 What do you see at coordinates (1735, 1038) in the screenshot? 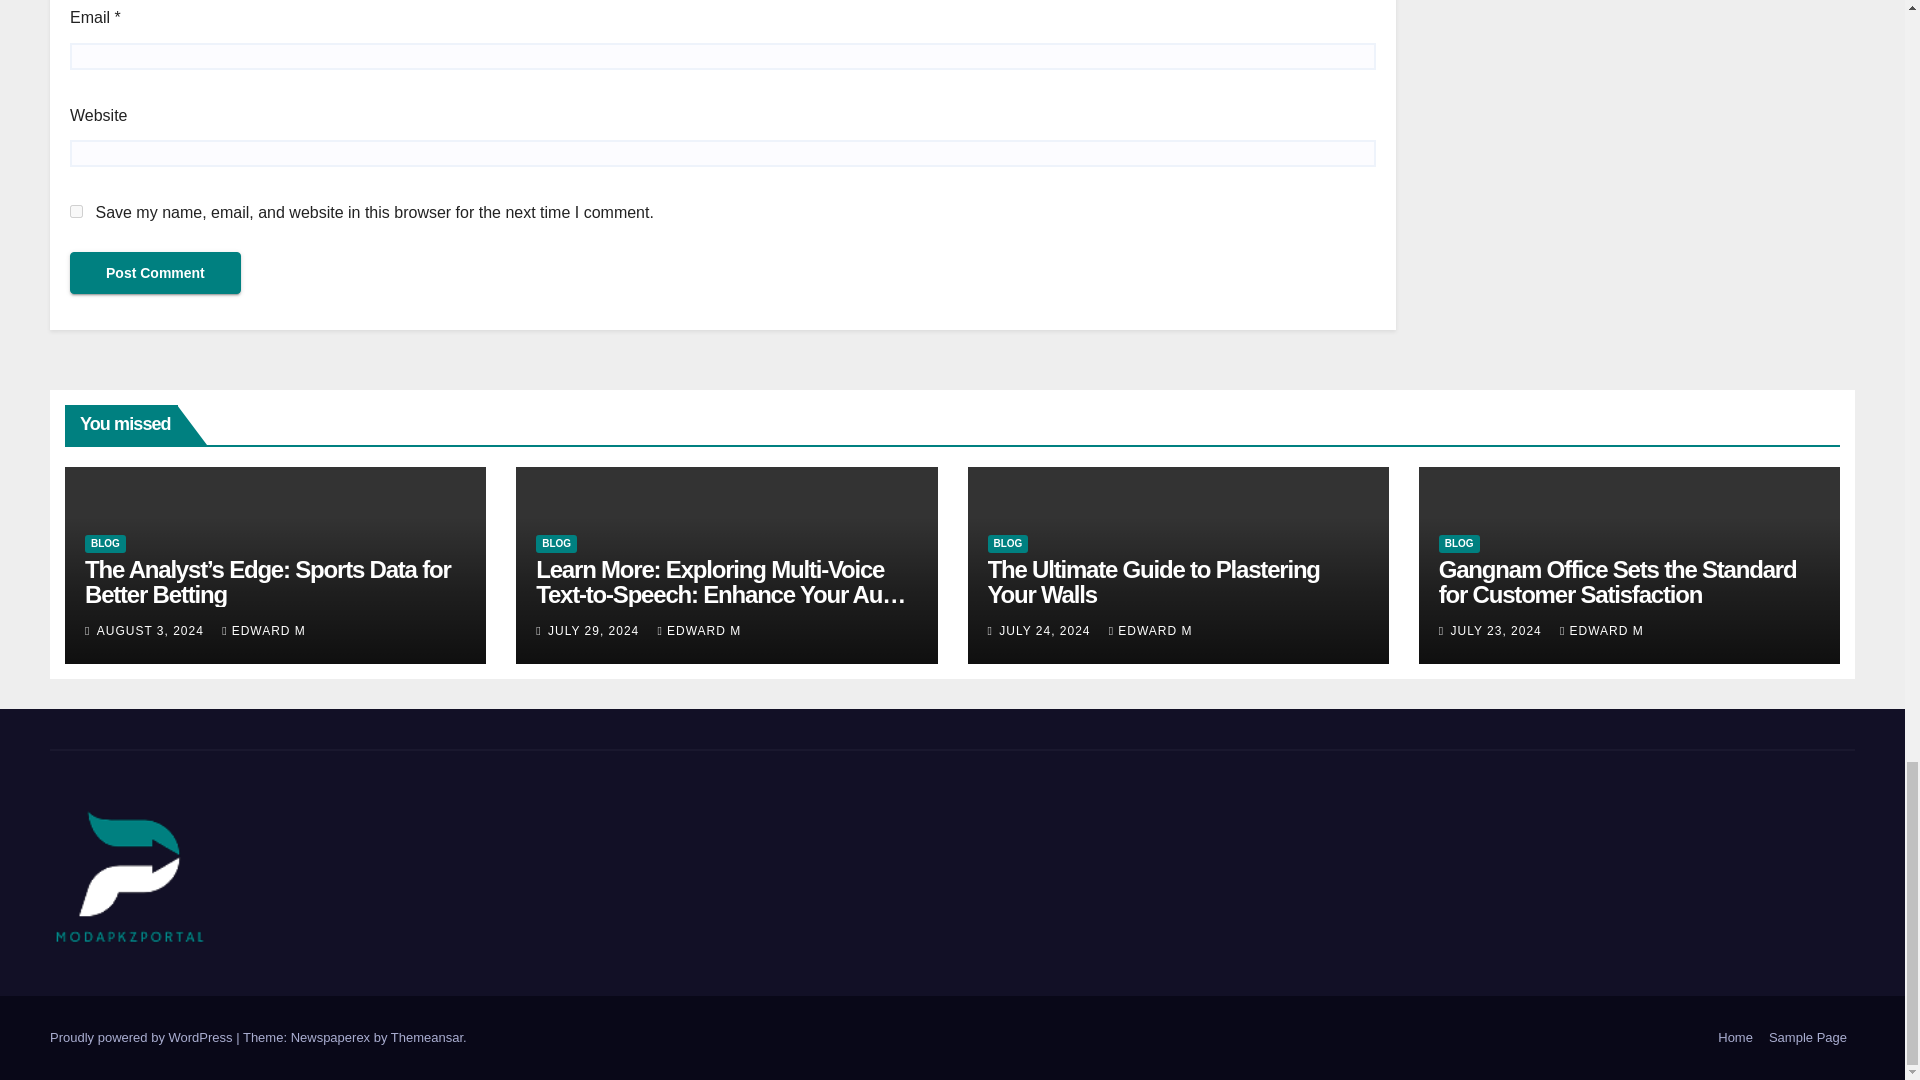
I see `Home` at bounding box center [1735, 1038].